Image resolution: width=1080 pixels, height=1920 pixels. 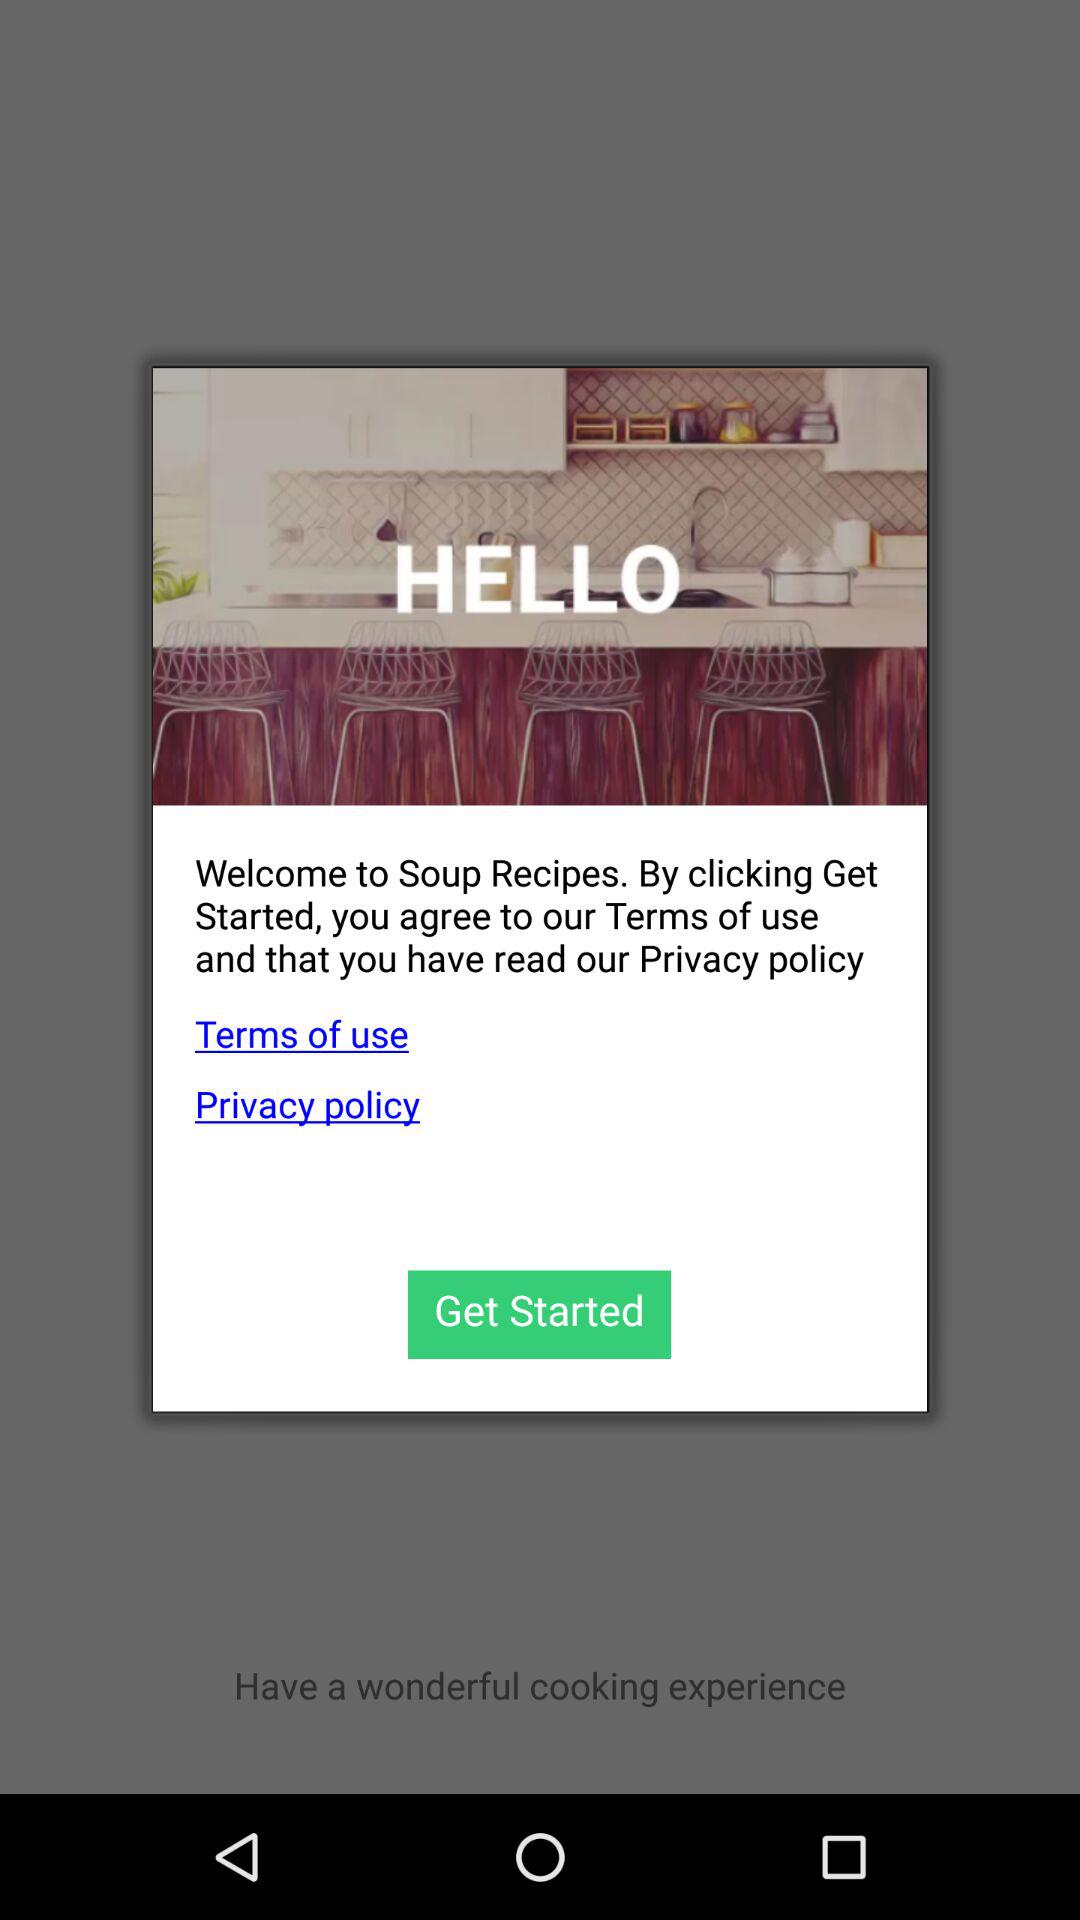 What do you see at coordinates (540, 1314) in the screenshot?
I see `tap icon below the privacy policy item` at bounding box center [540, 1314].